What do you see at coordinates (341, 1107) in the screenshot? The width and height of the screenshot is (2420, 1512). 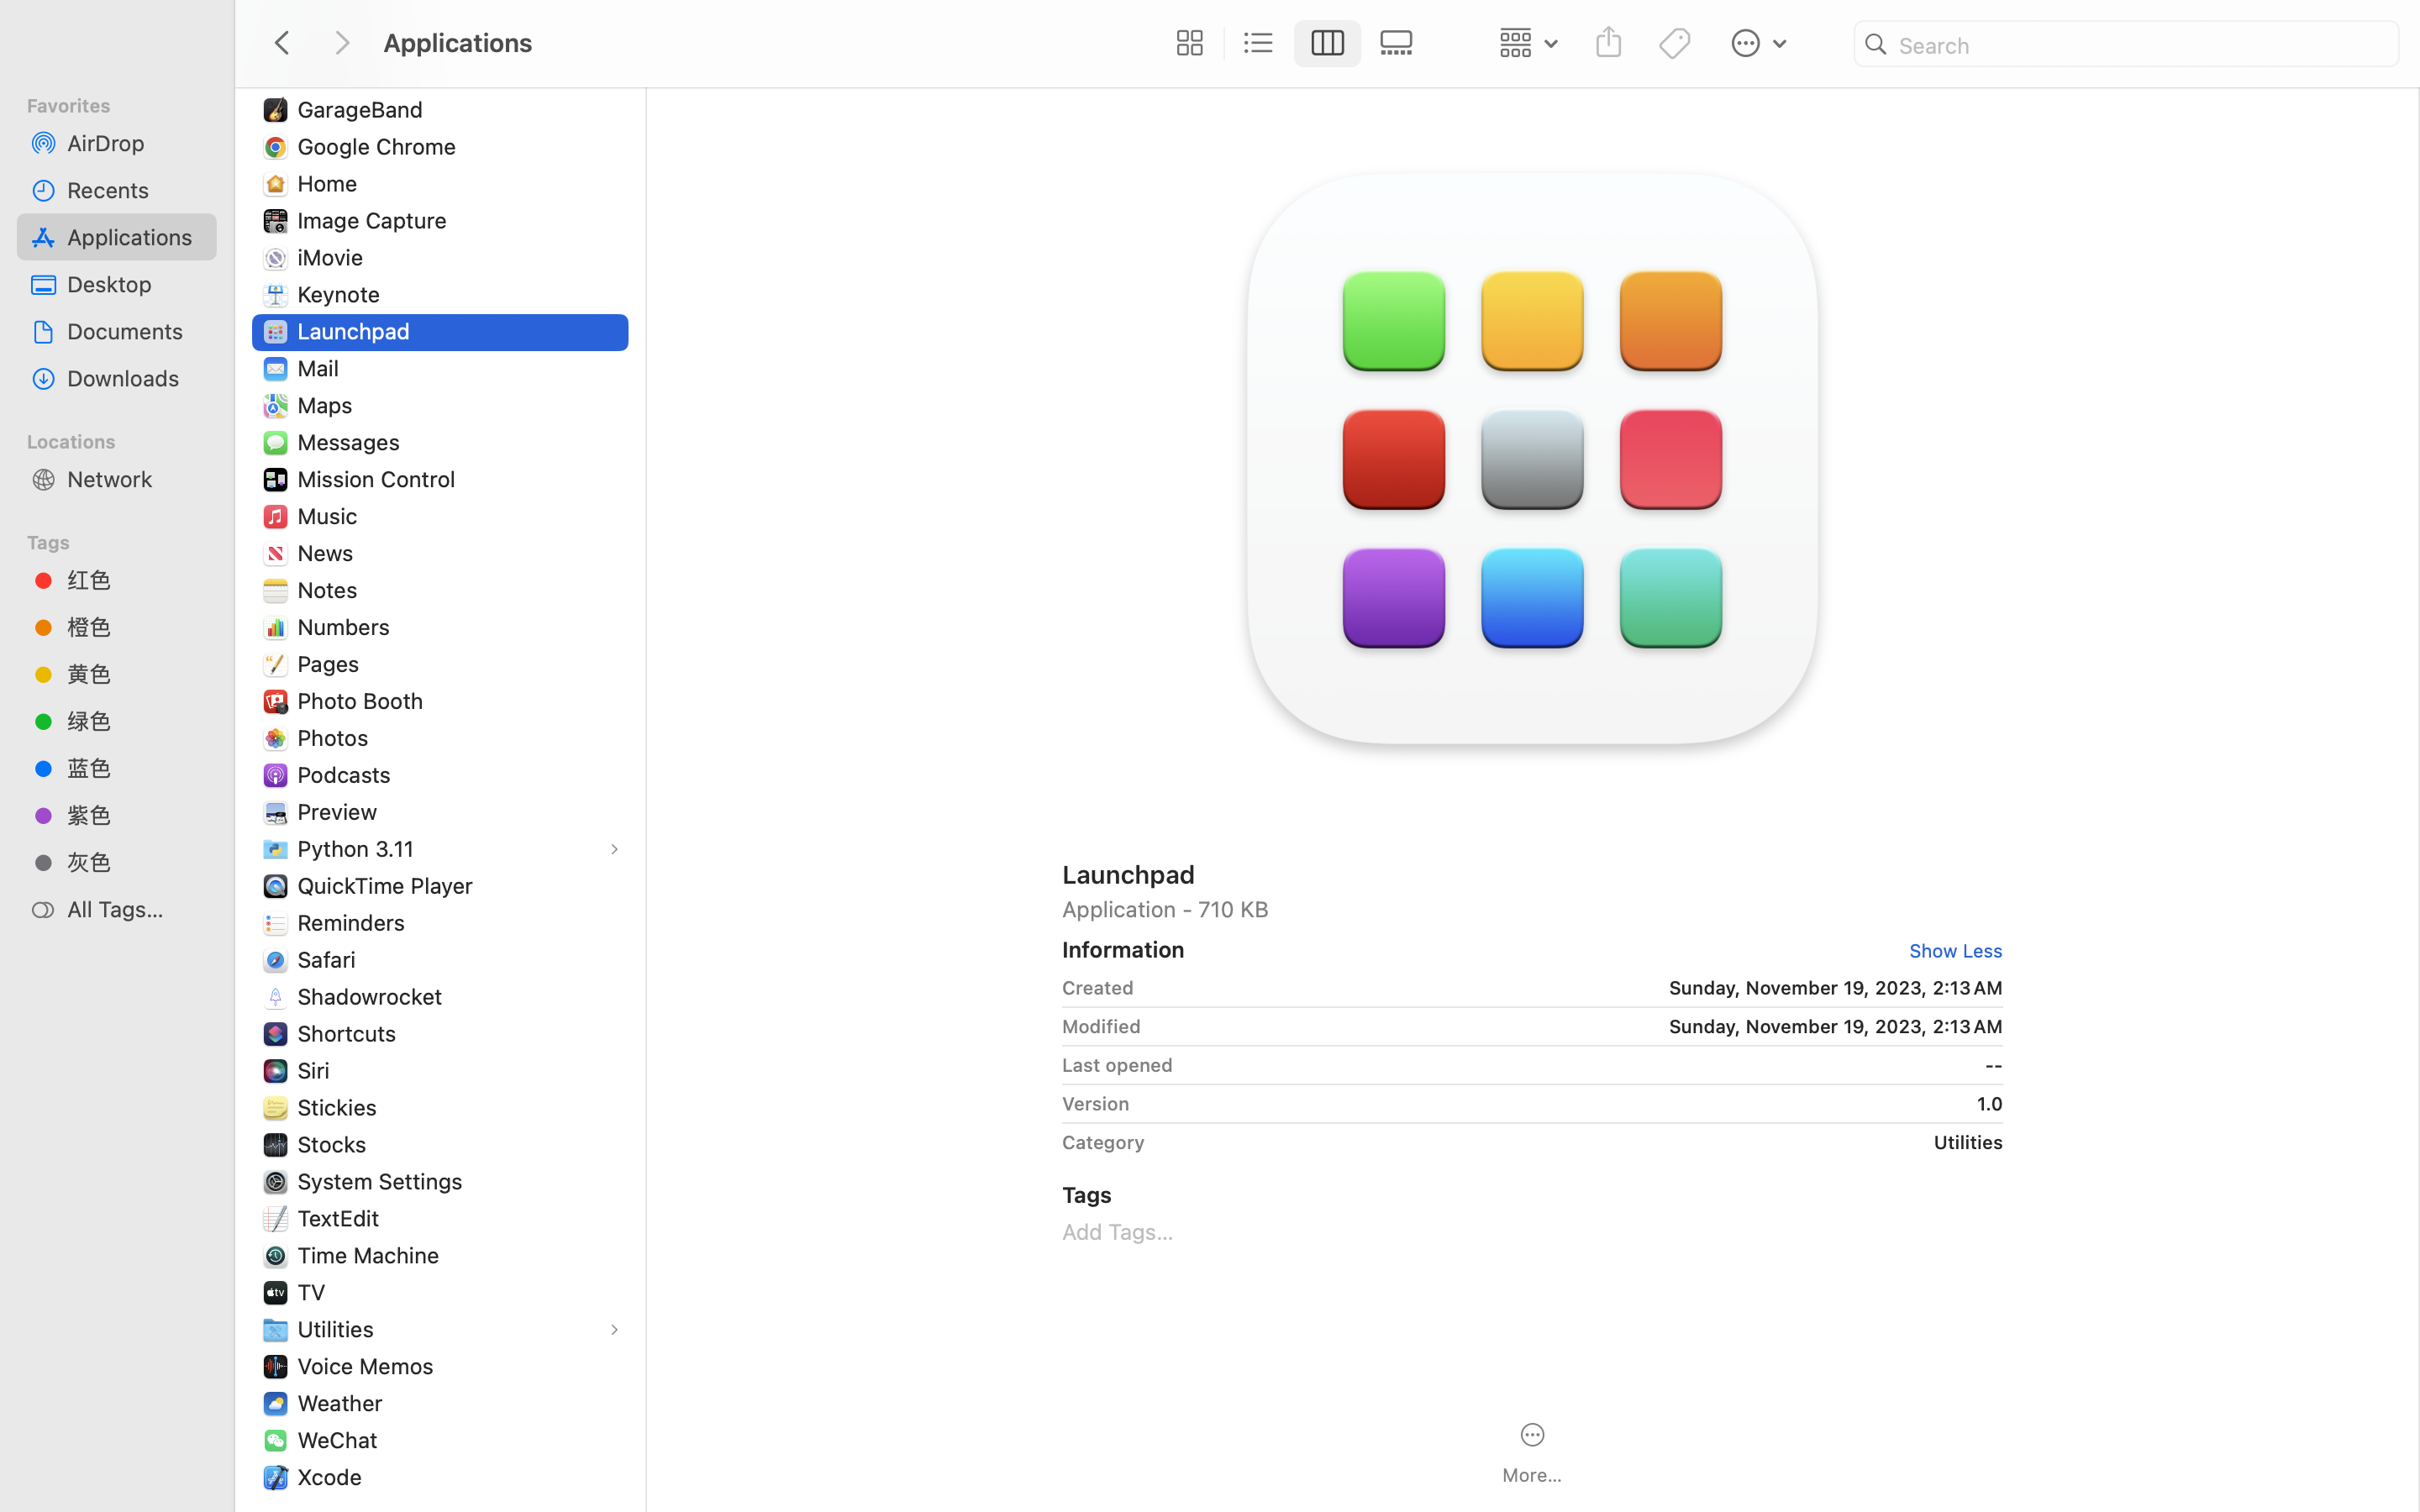 I see `Stickies` at bounding box center [341, 1107].